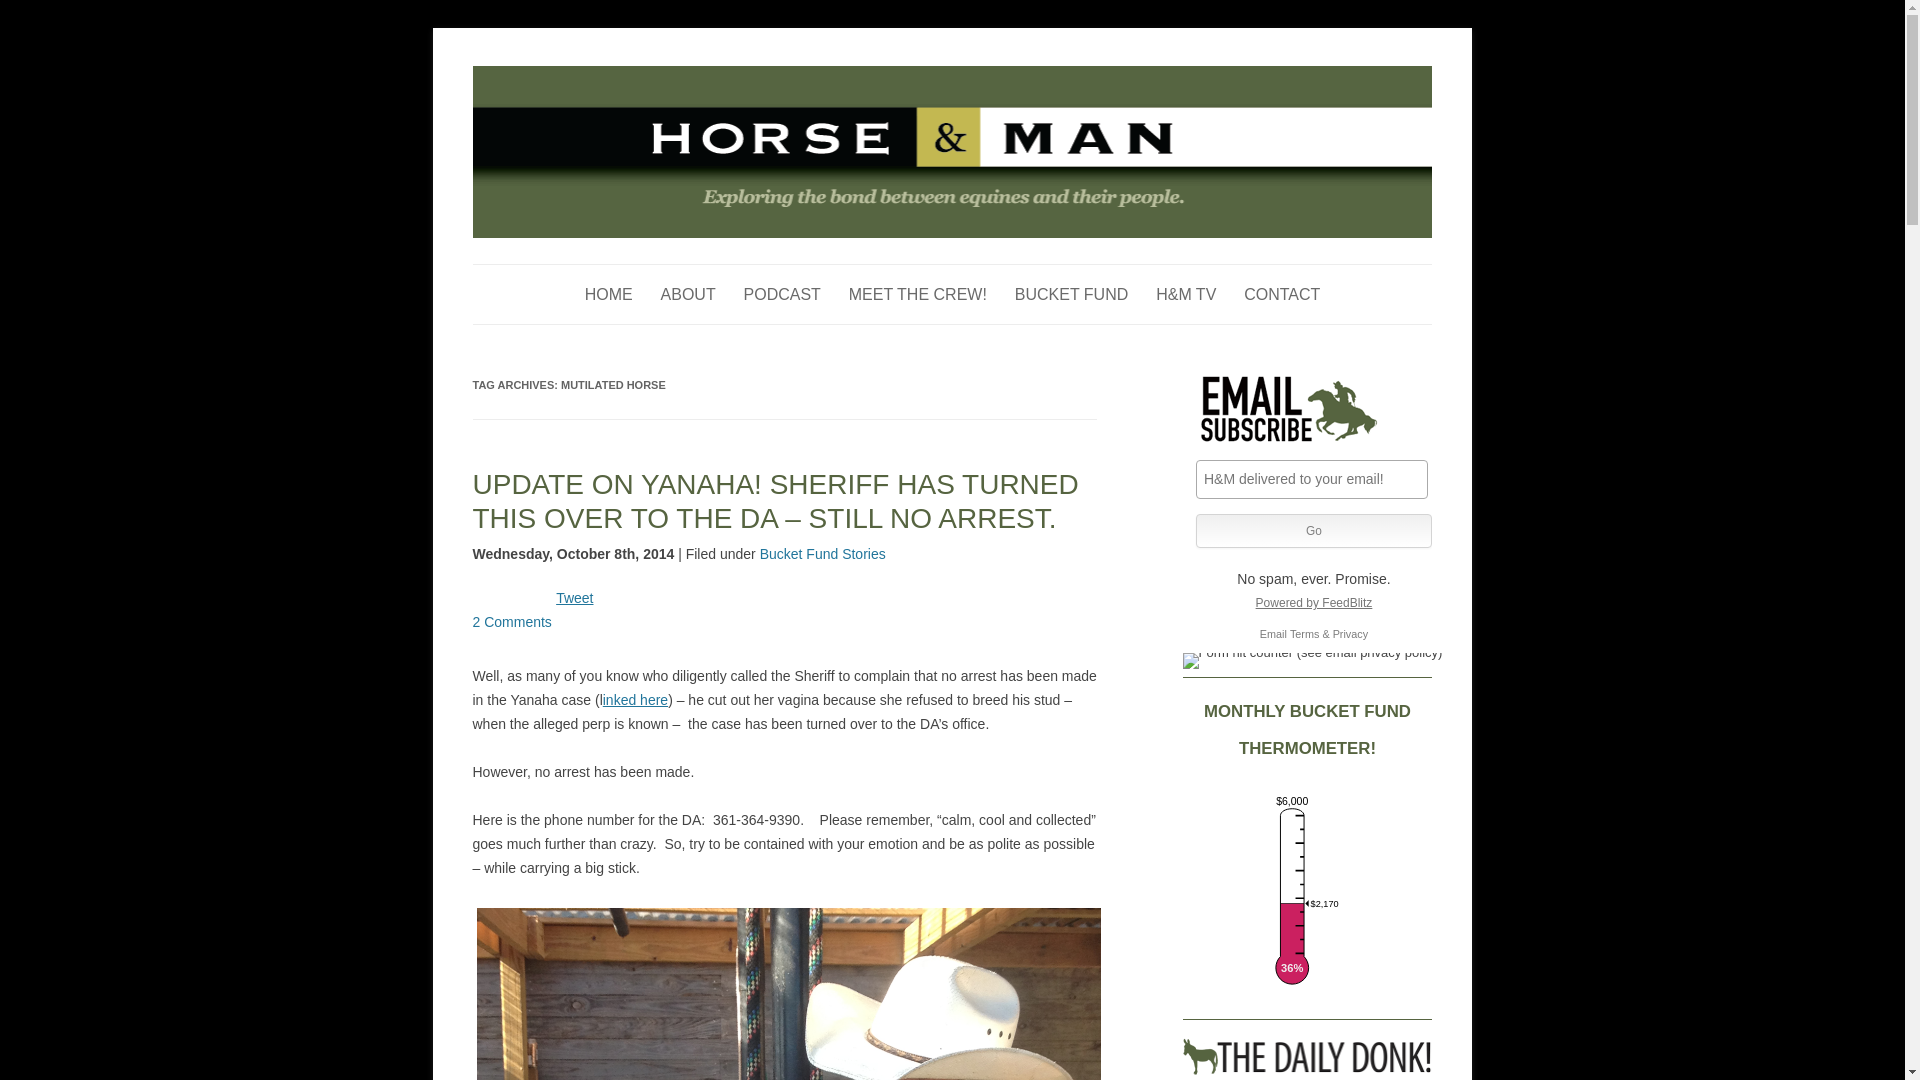 This screenshot has height=1080, width=1920. Describe the element at coordinates (688, 294) in the screenshot. I see `ABOUT` at that location.